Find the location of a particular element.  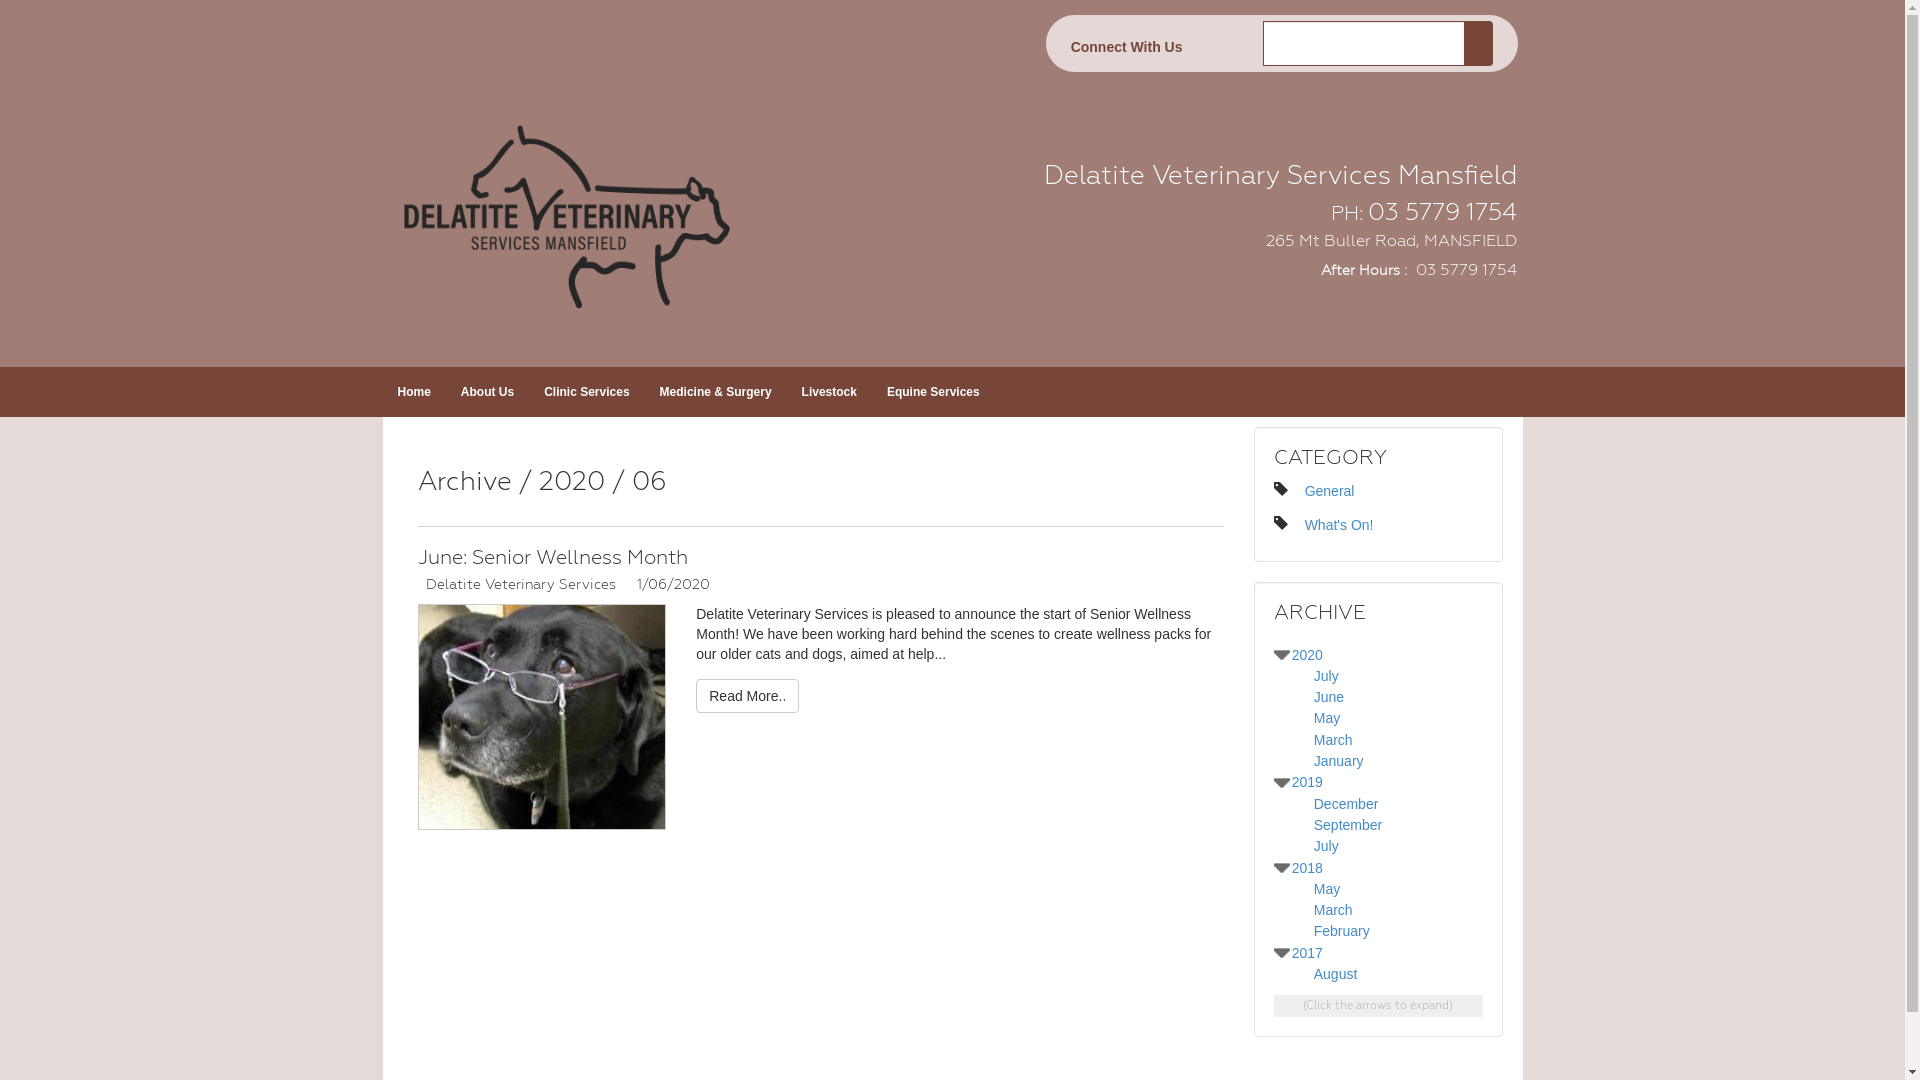

March is located at coordinates (1334, 910).